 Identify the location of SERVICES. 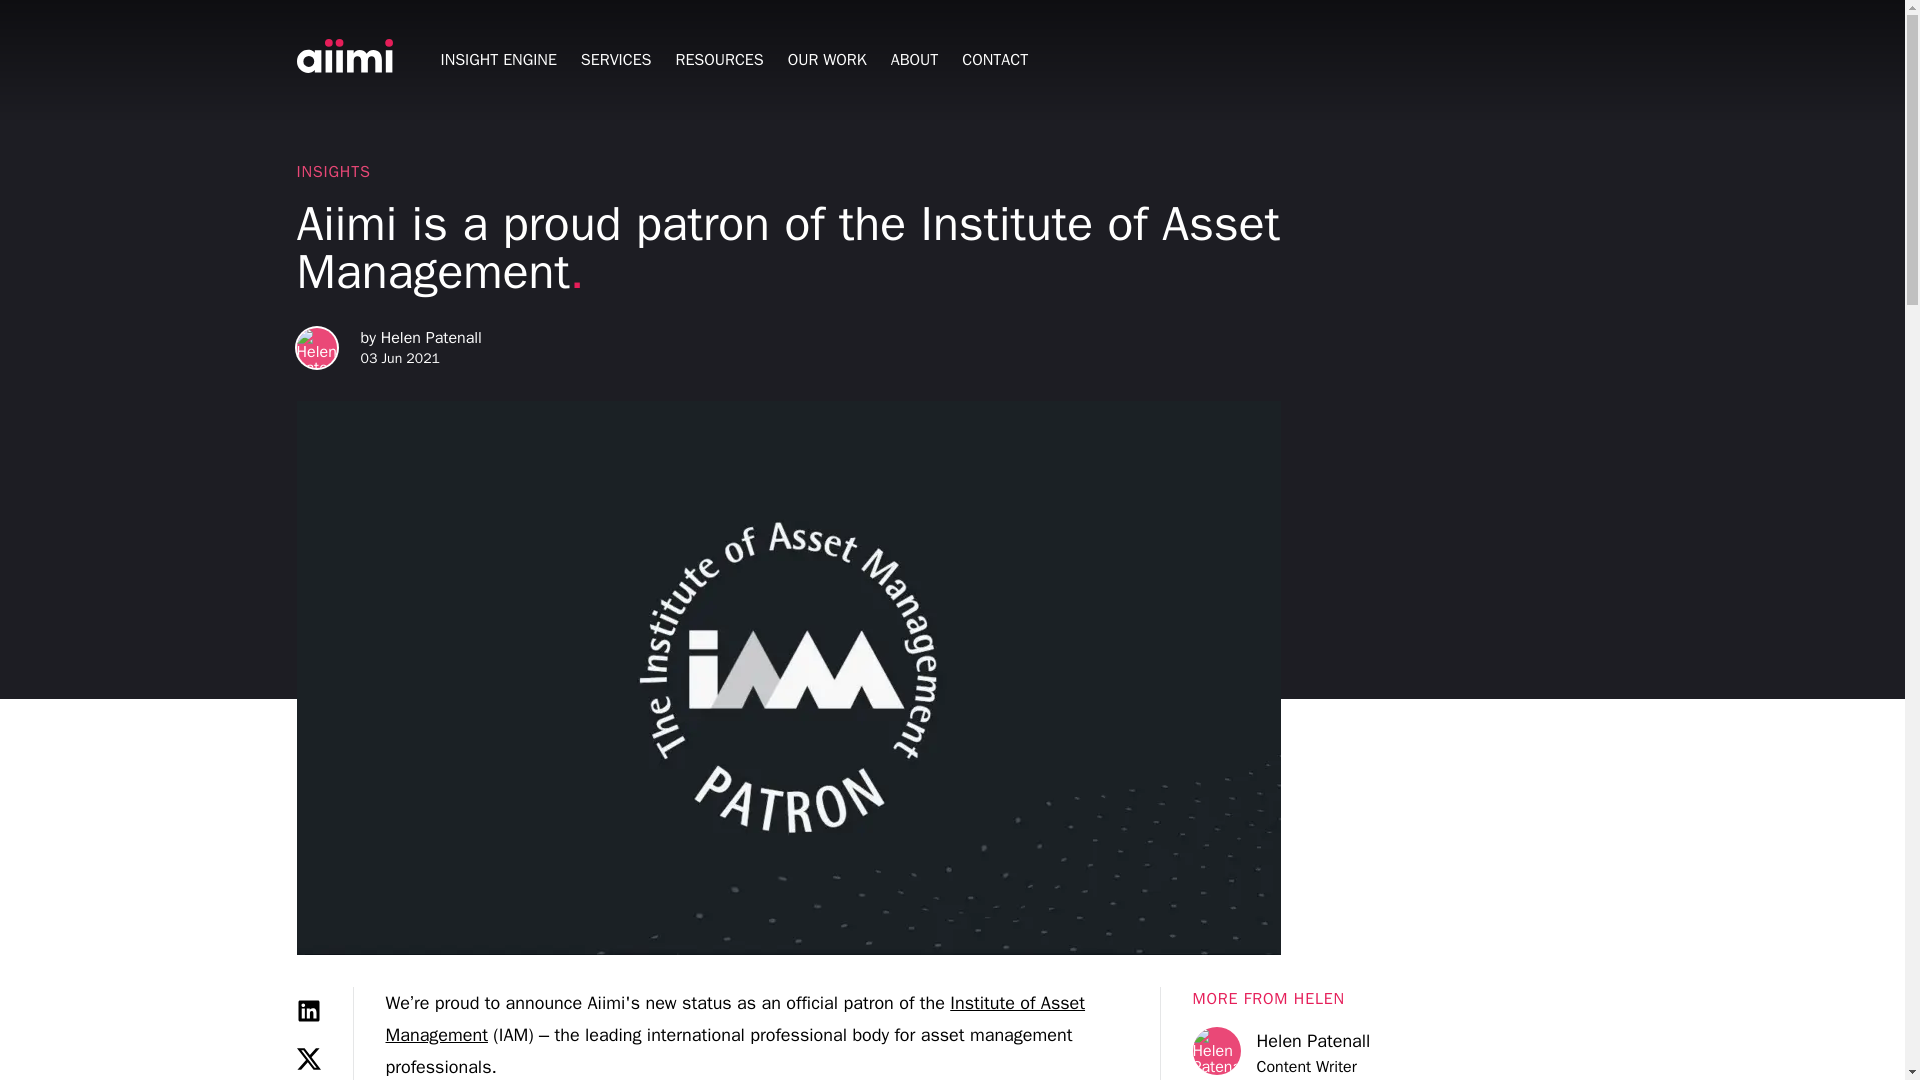
(616, 59).